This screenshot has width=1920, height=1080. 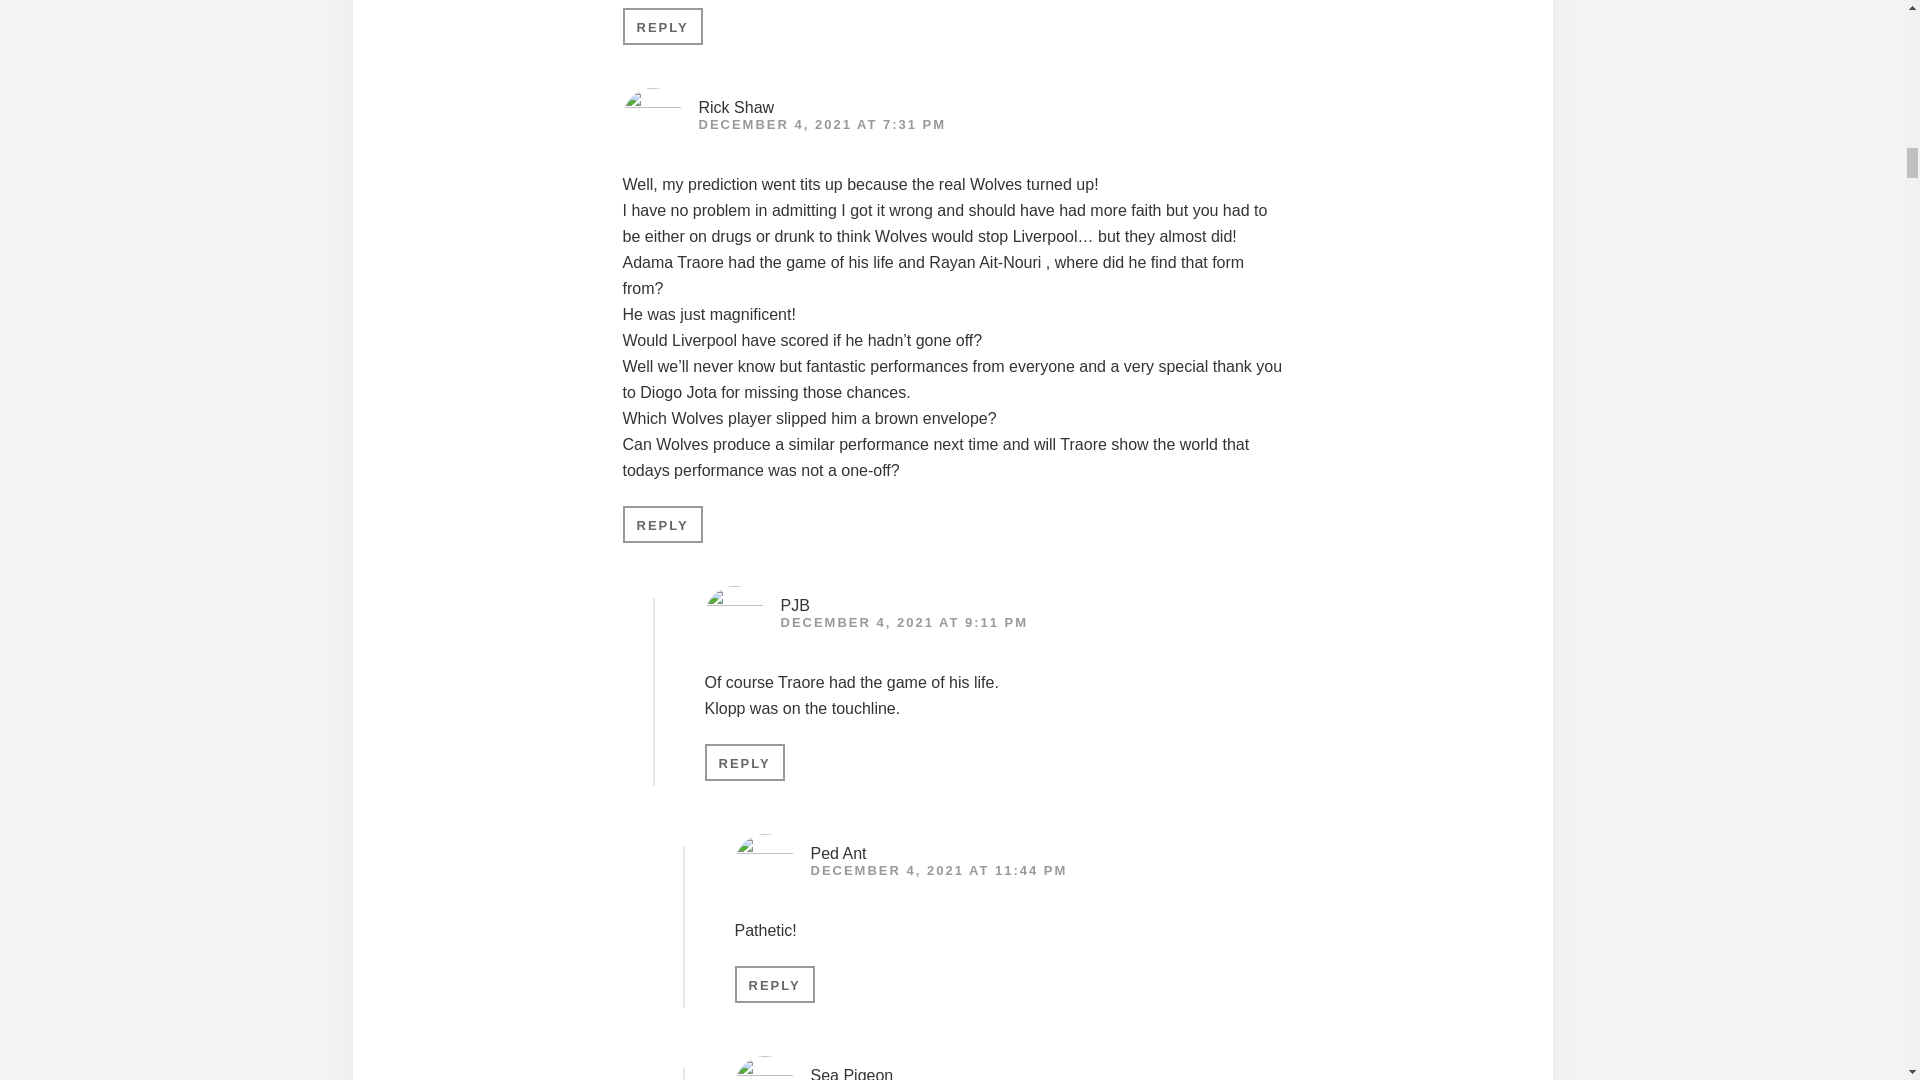 What do you see at coordinates (662, 524) in the screenshot?
I see `REPLY` at bounding box center [662, 524].